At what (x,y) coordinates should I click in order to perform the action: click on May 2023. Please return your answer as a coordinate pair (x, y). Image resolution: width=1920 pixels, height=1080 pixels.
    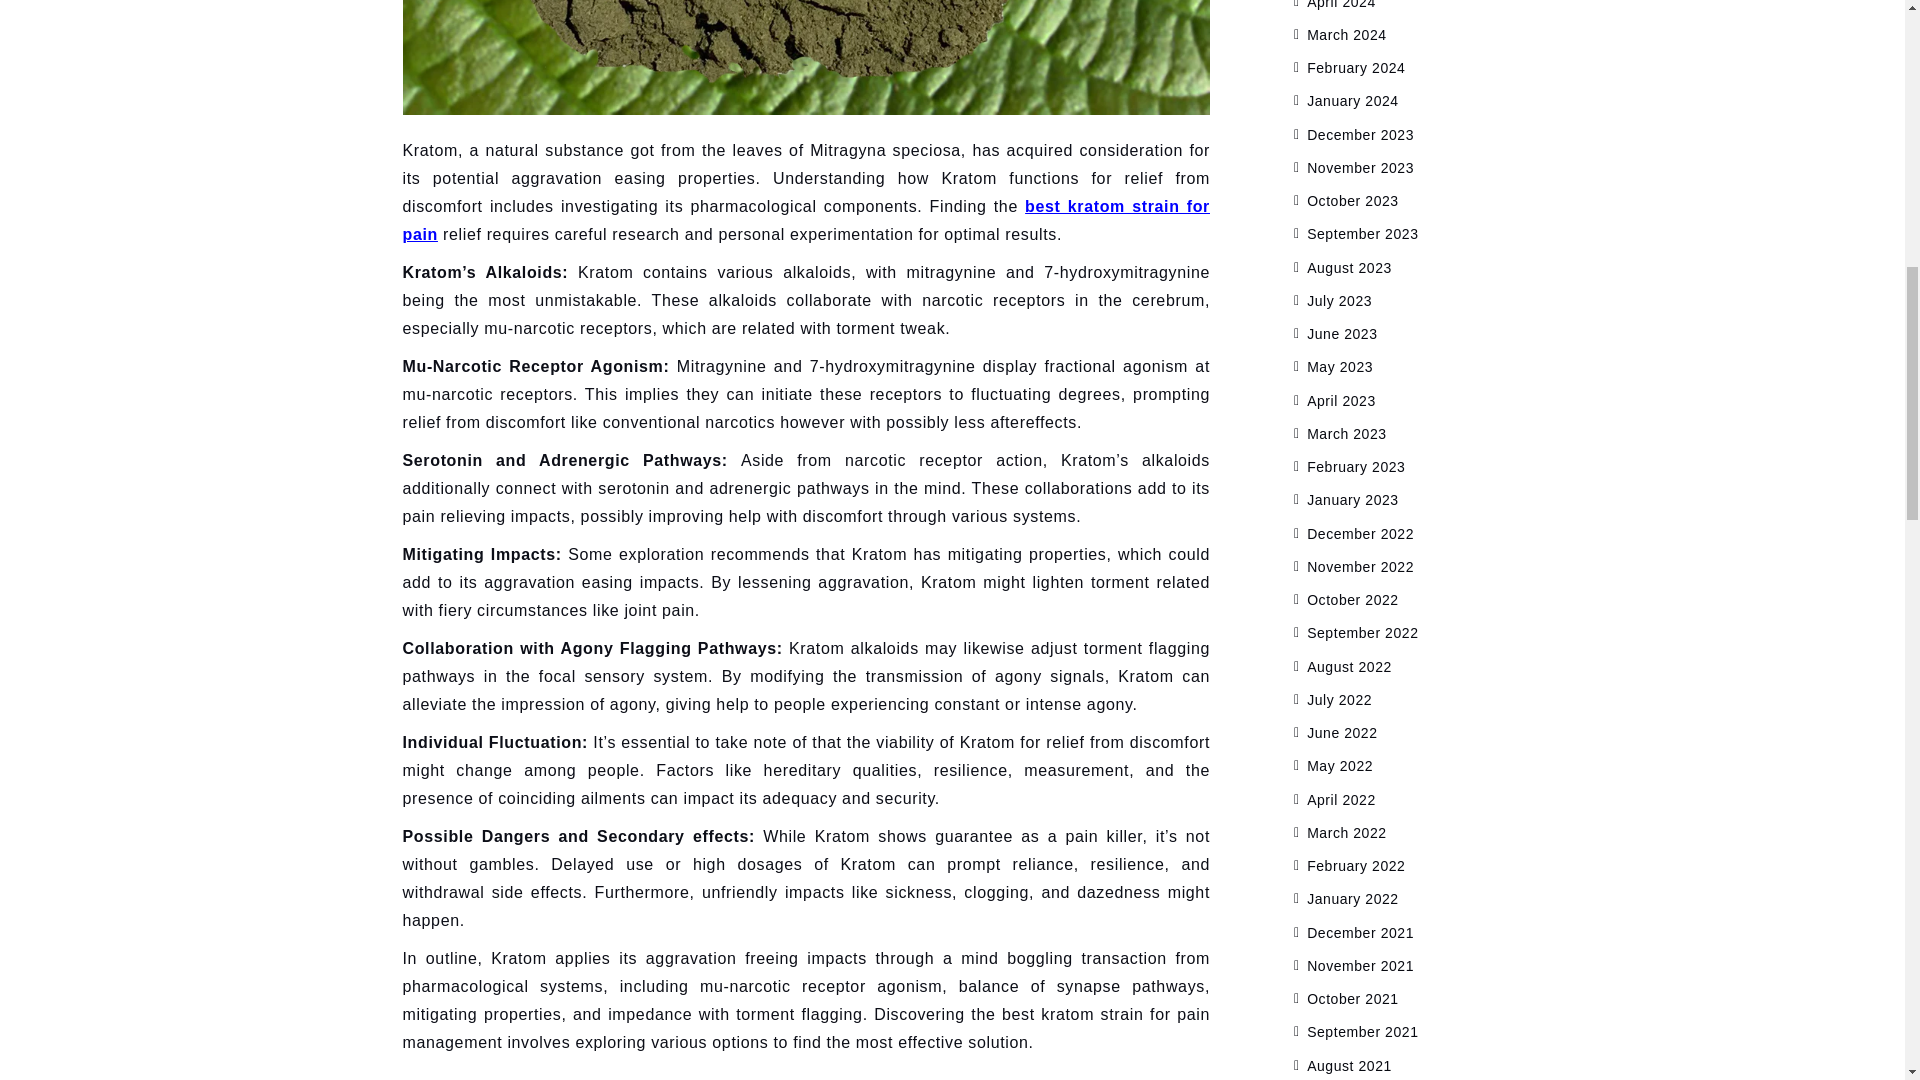
    Looking at the image, I should click on (1340, 366).